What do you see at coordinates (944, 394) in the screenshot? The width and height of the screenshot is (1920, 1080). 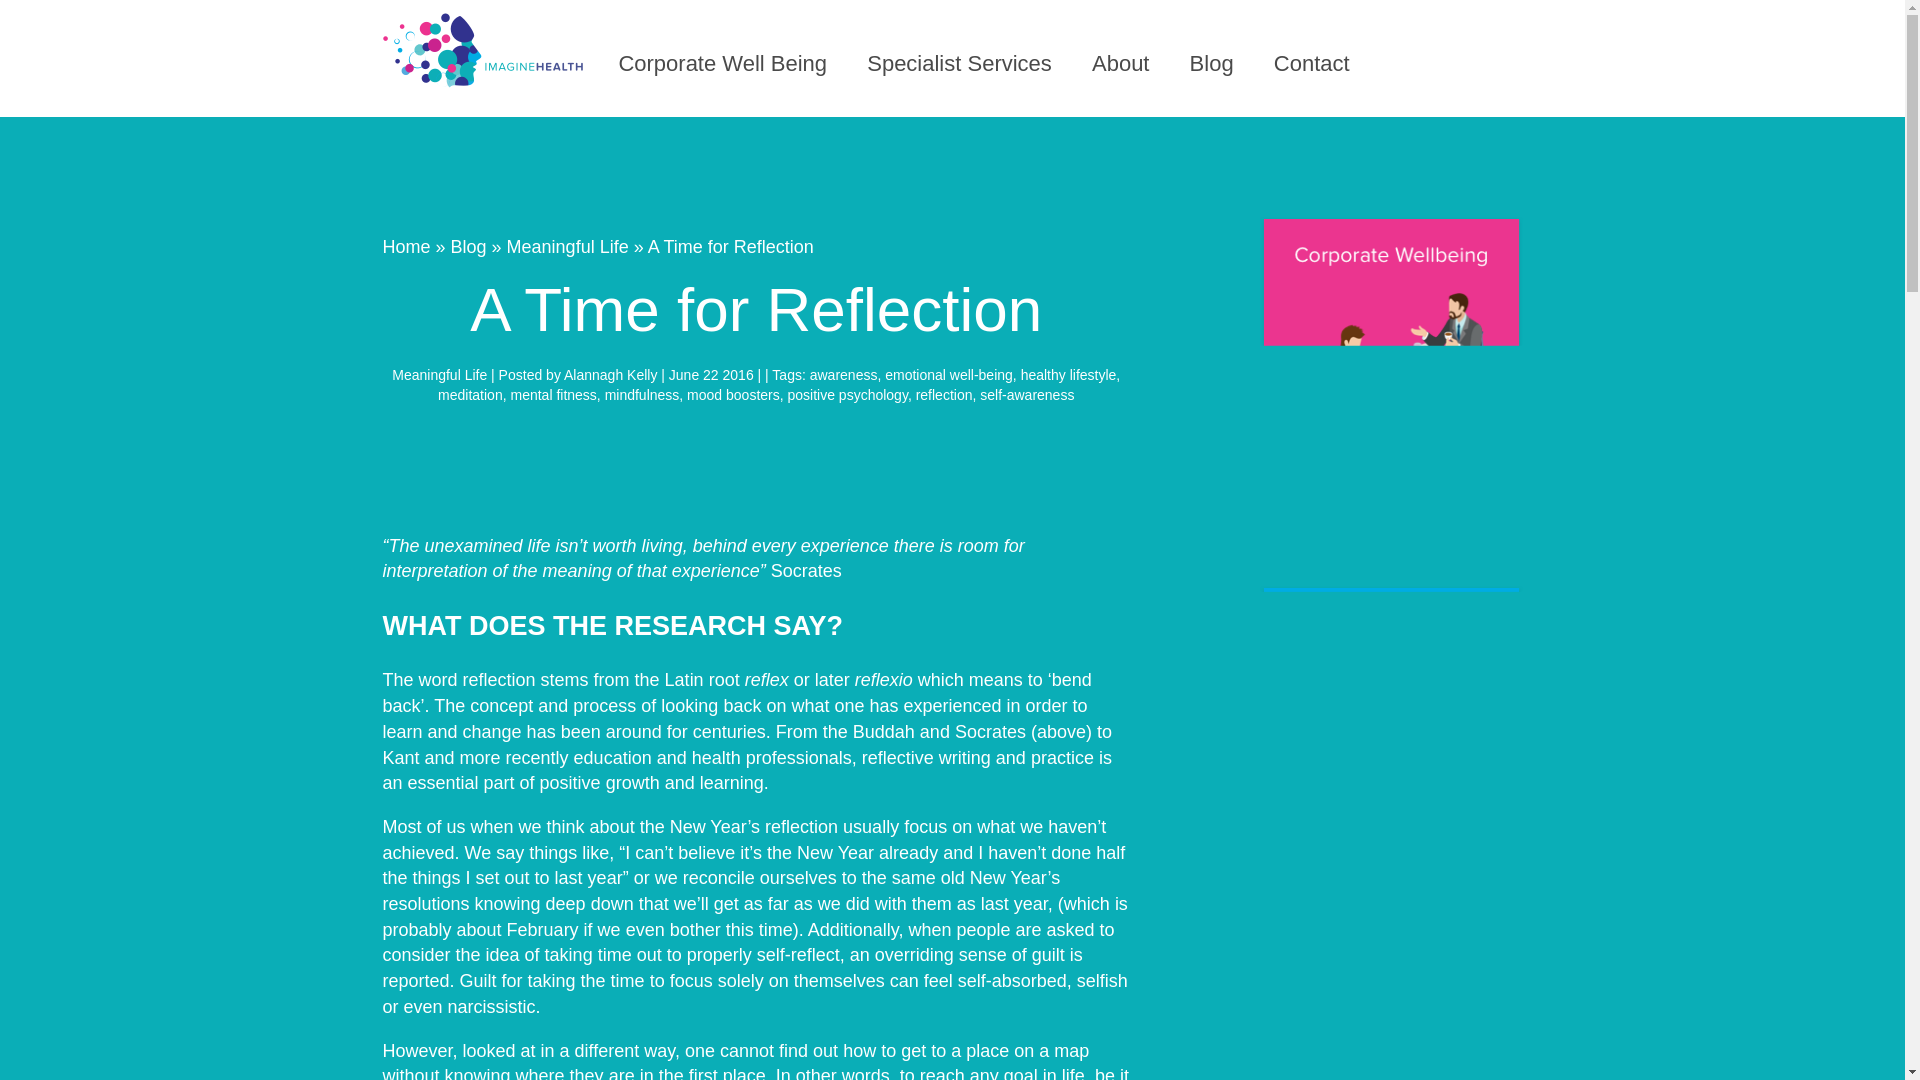 I see `reflection` at bounding box center [944, 394].